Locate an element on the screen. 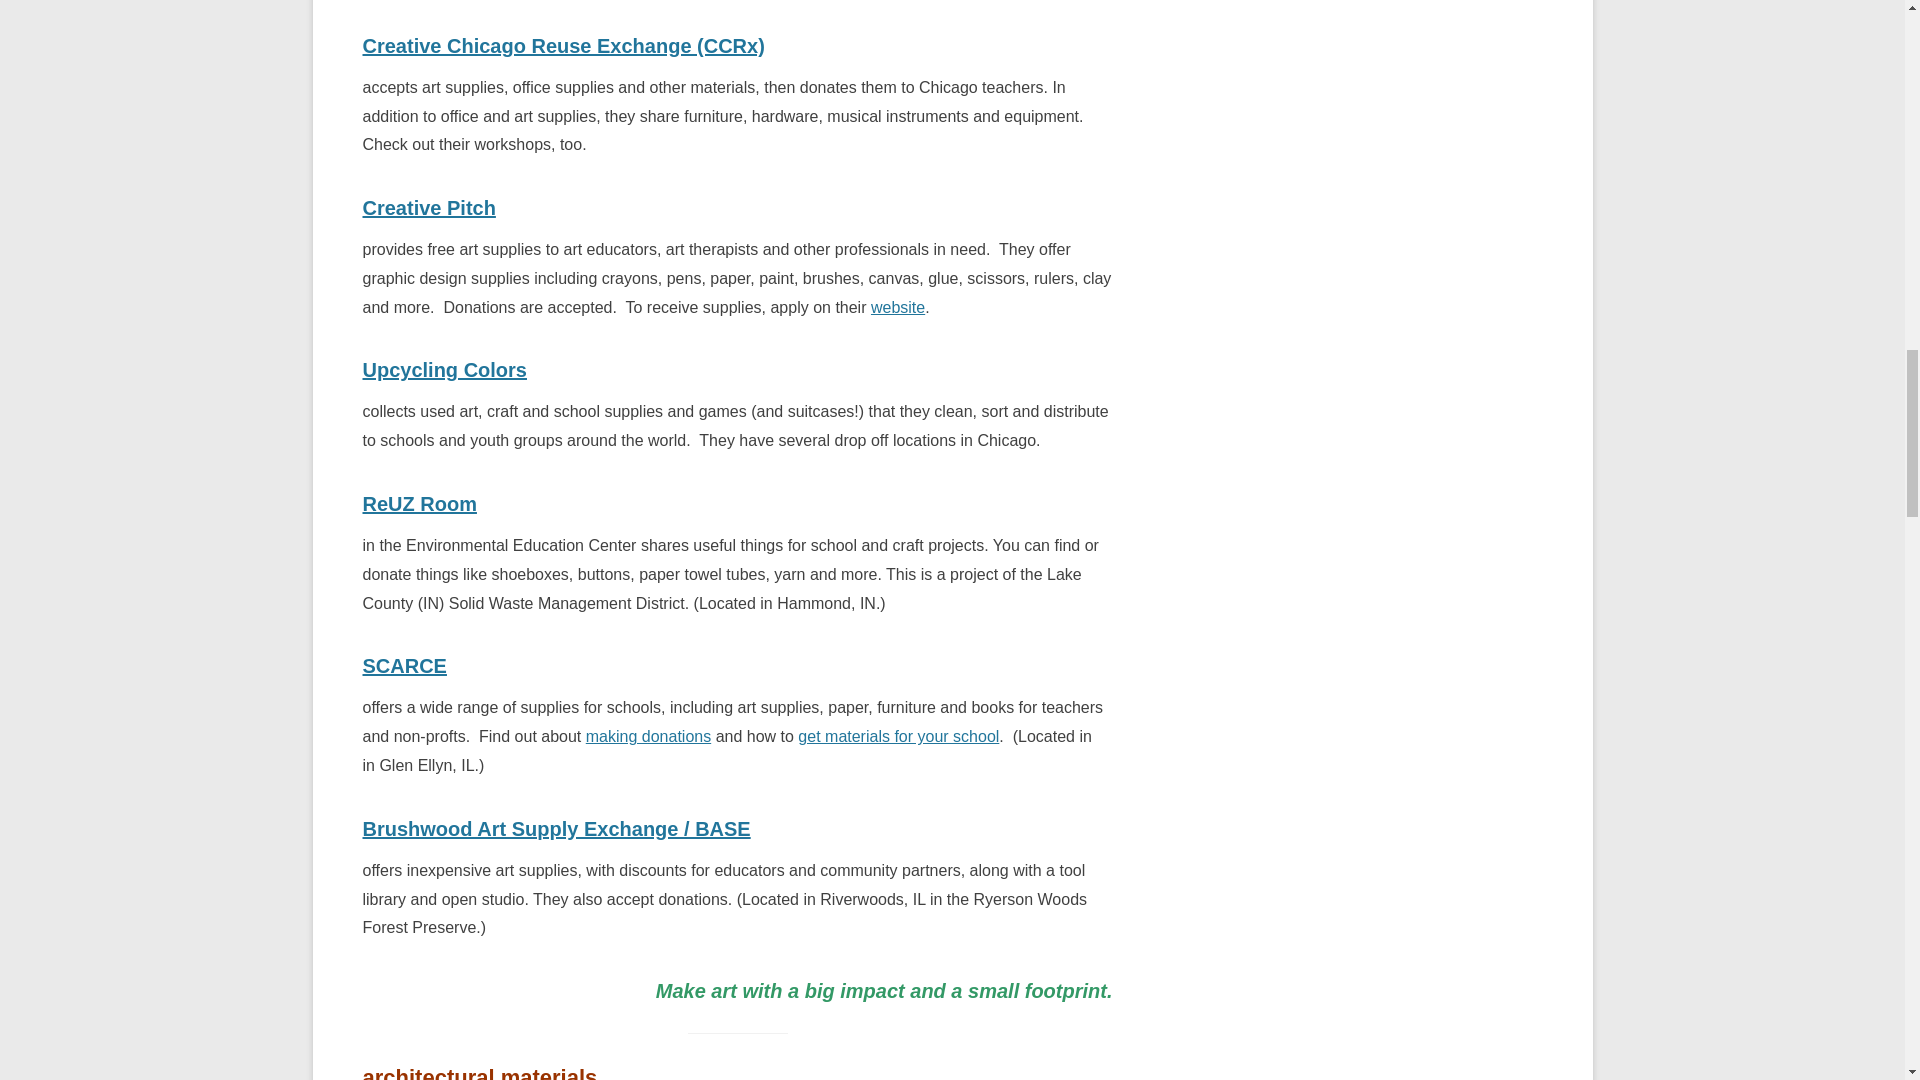 The height and width of the screenshot is (1080, 1920). making donations is located at coordinates (648, 736).